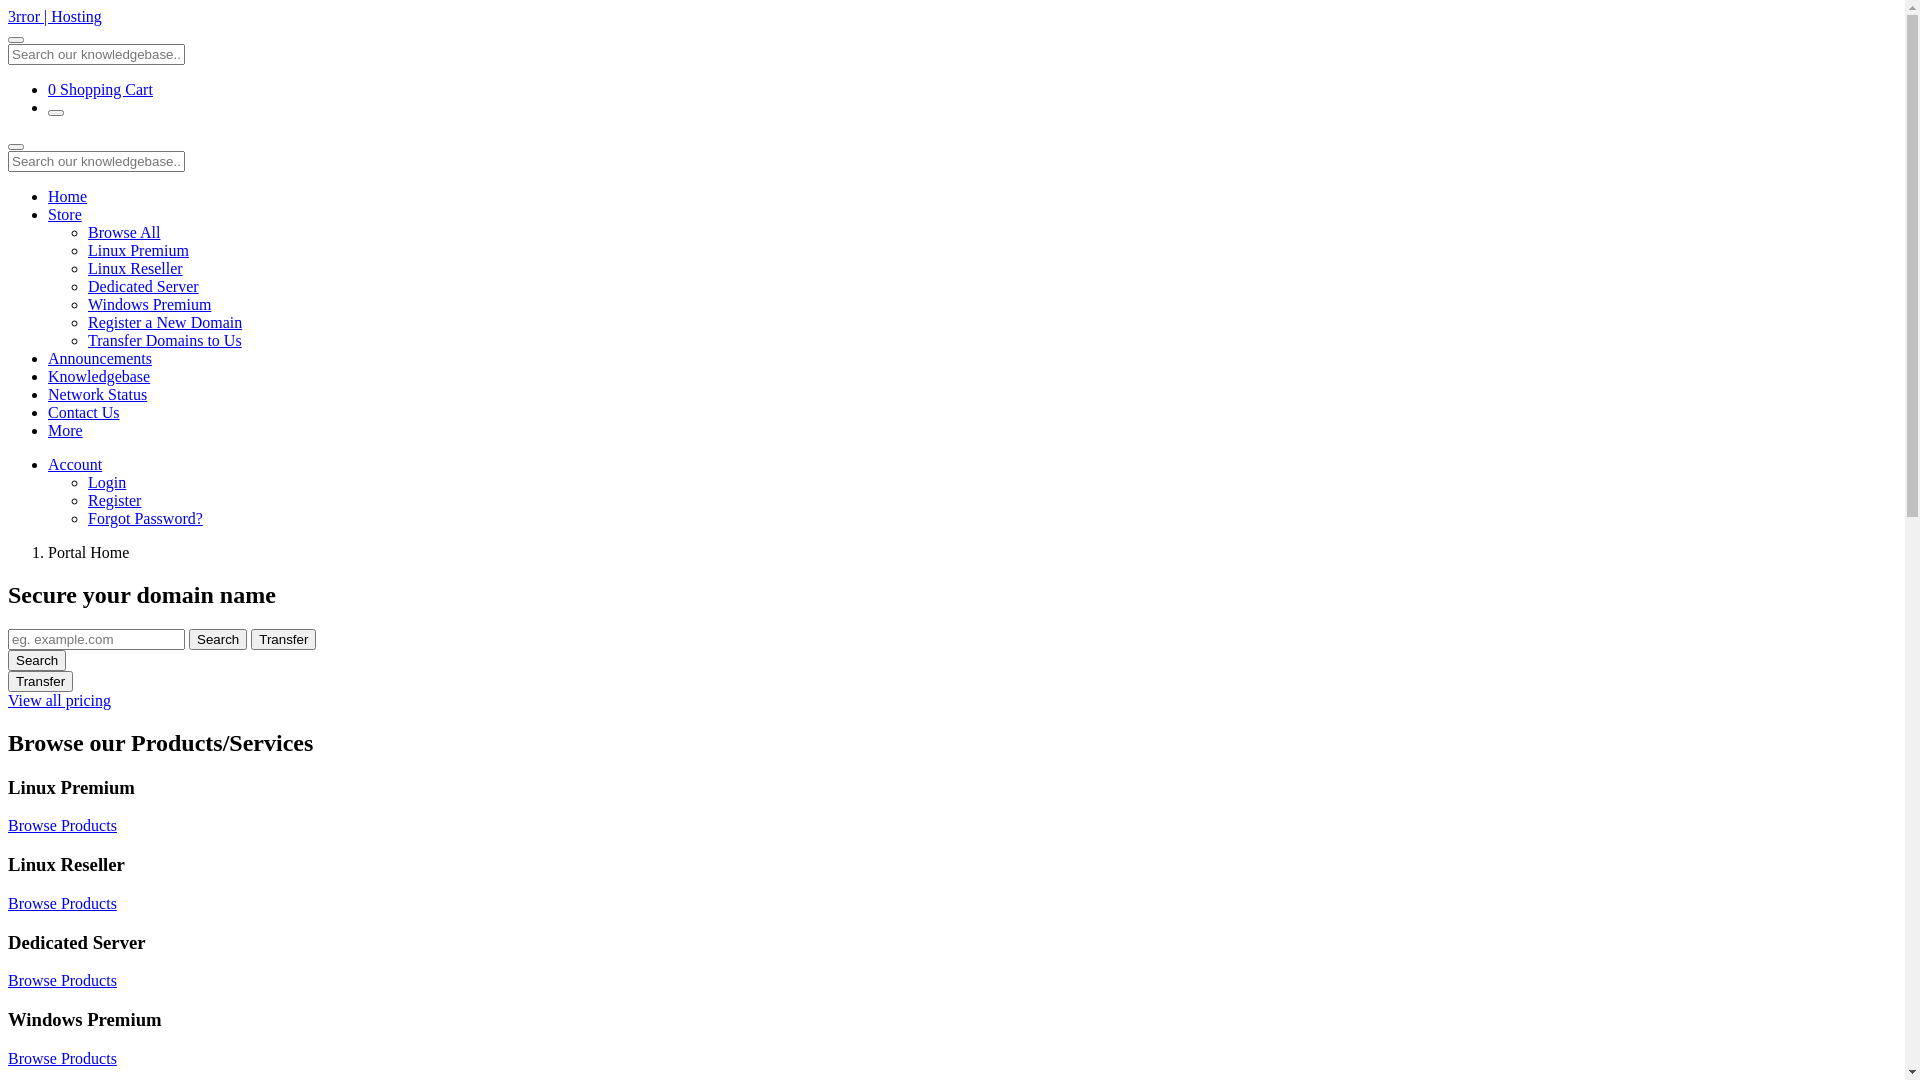  Describe the element at coordinates (284, 640) in the screenshot. I see `Transfer` at that location.